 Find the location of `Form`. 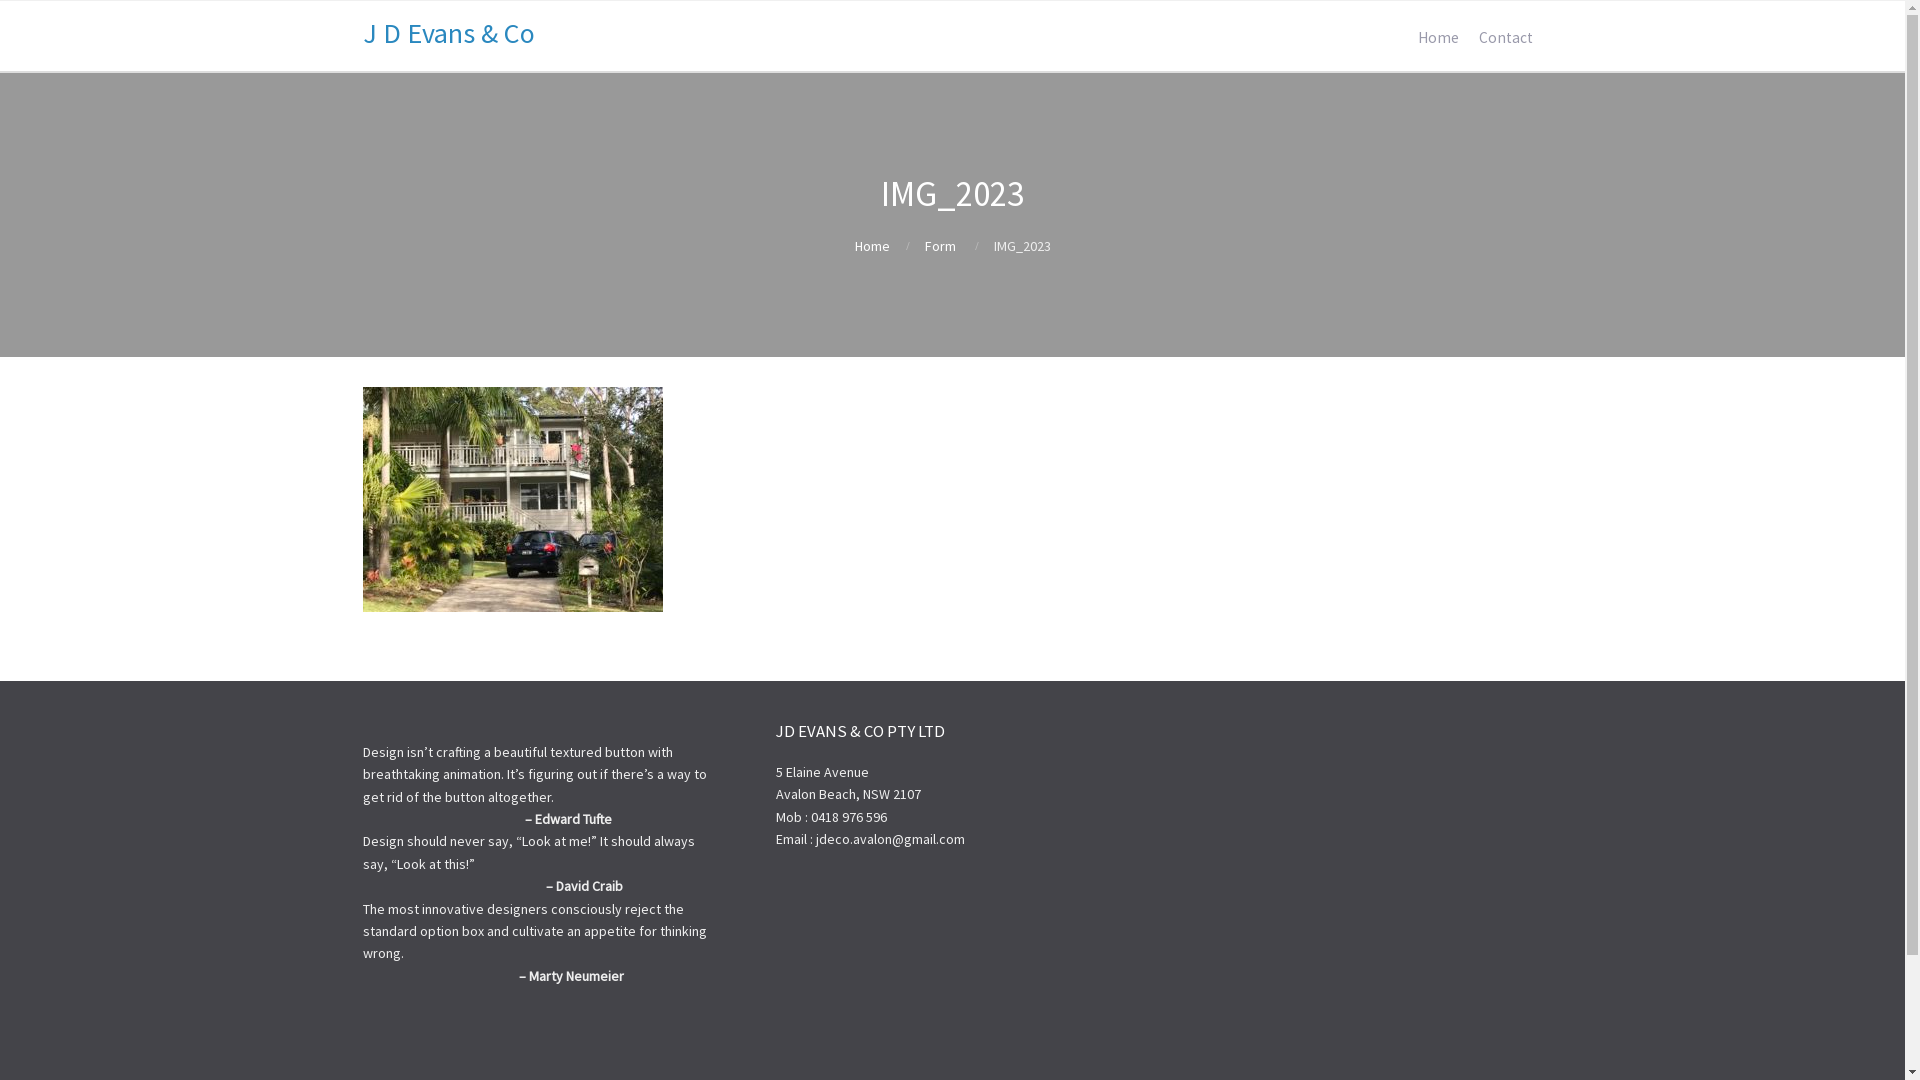

Form is located at coordinates (940, 246).